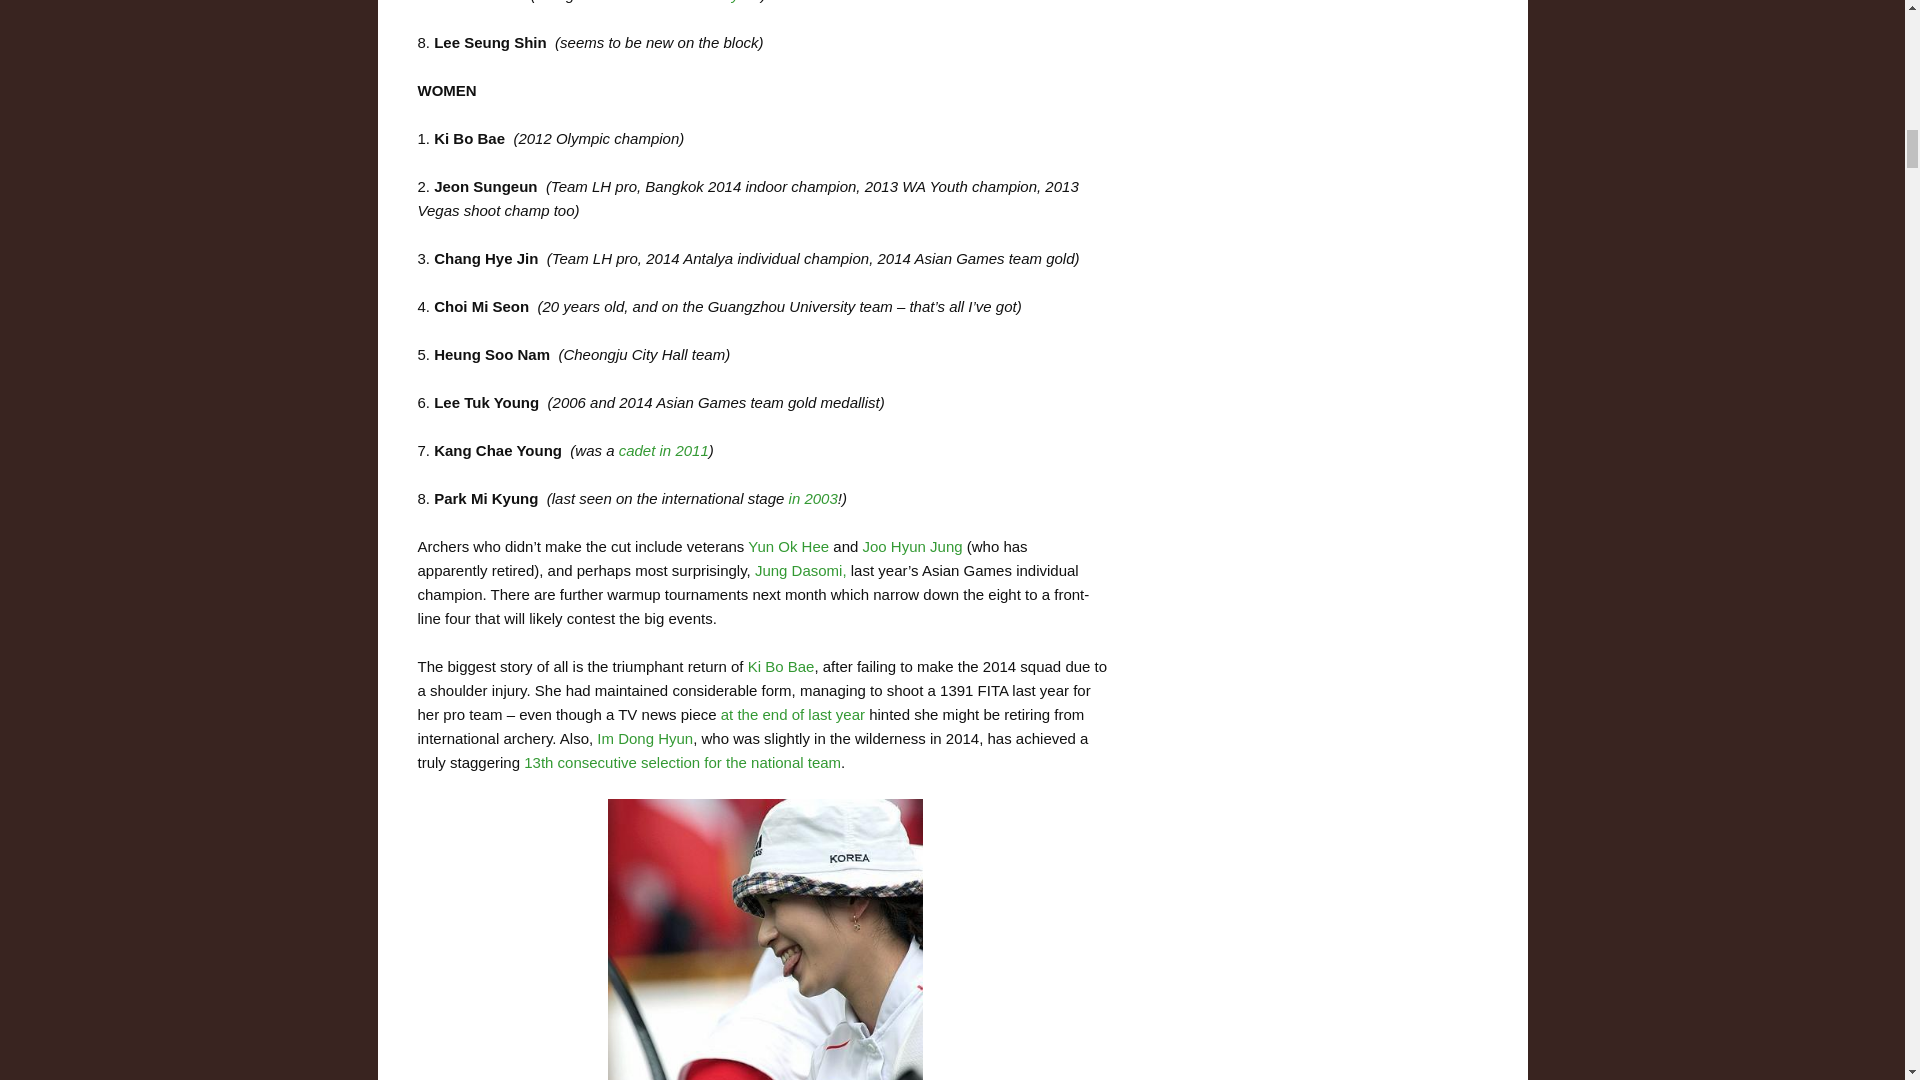  Describe the element at coordinates (682, 762) in the screenshot. I see `13th consecutive selection for the national team` at that location.